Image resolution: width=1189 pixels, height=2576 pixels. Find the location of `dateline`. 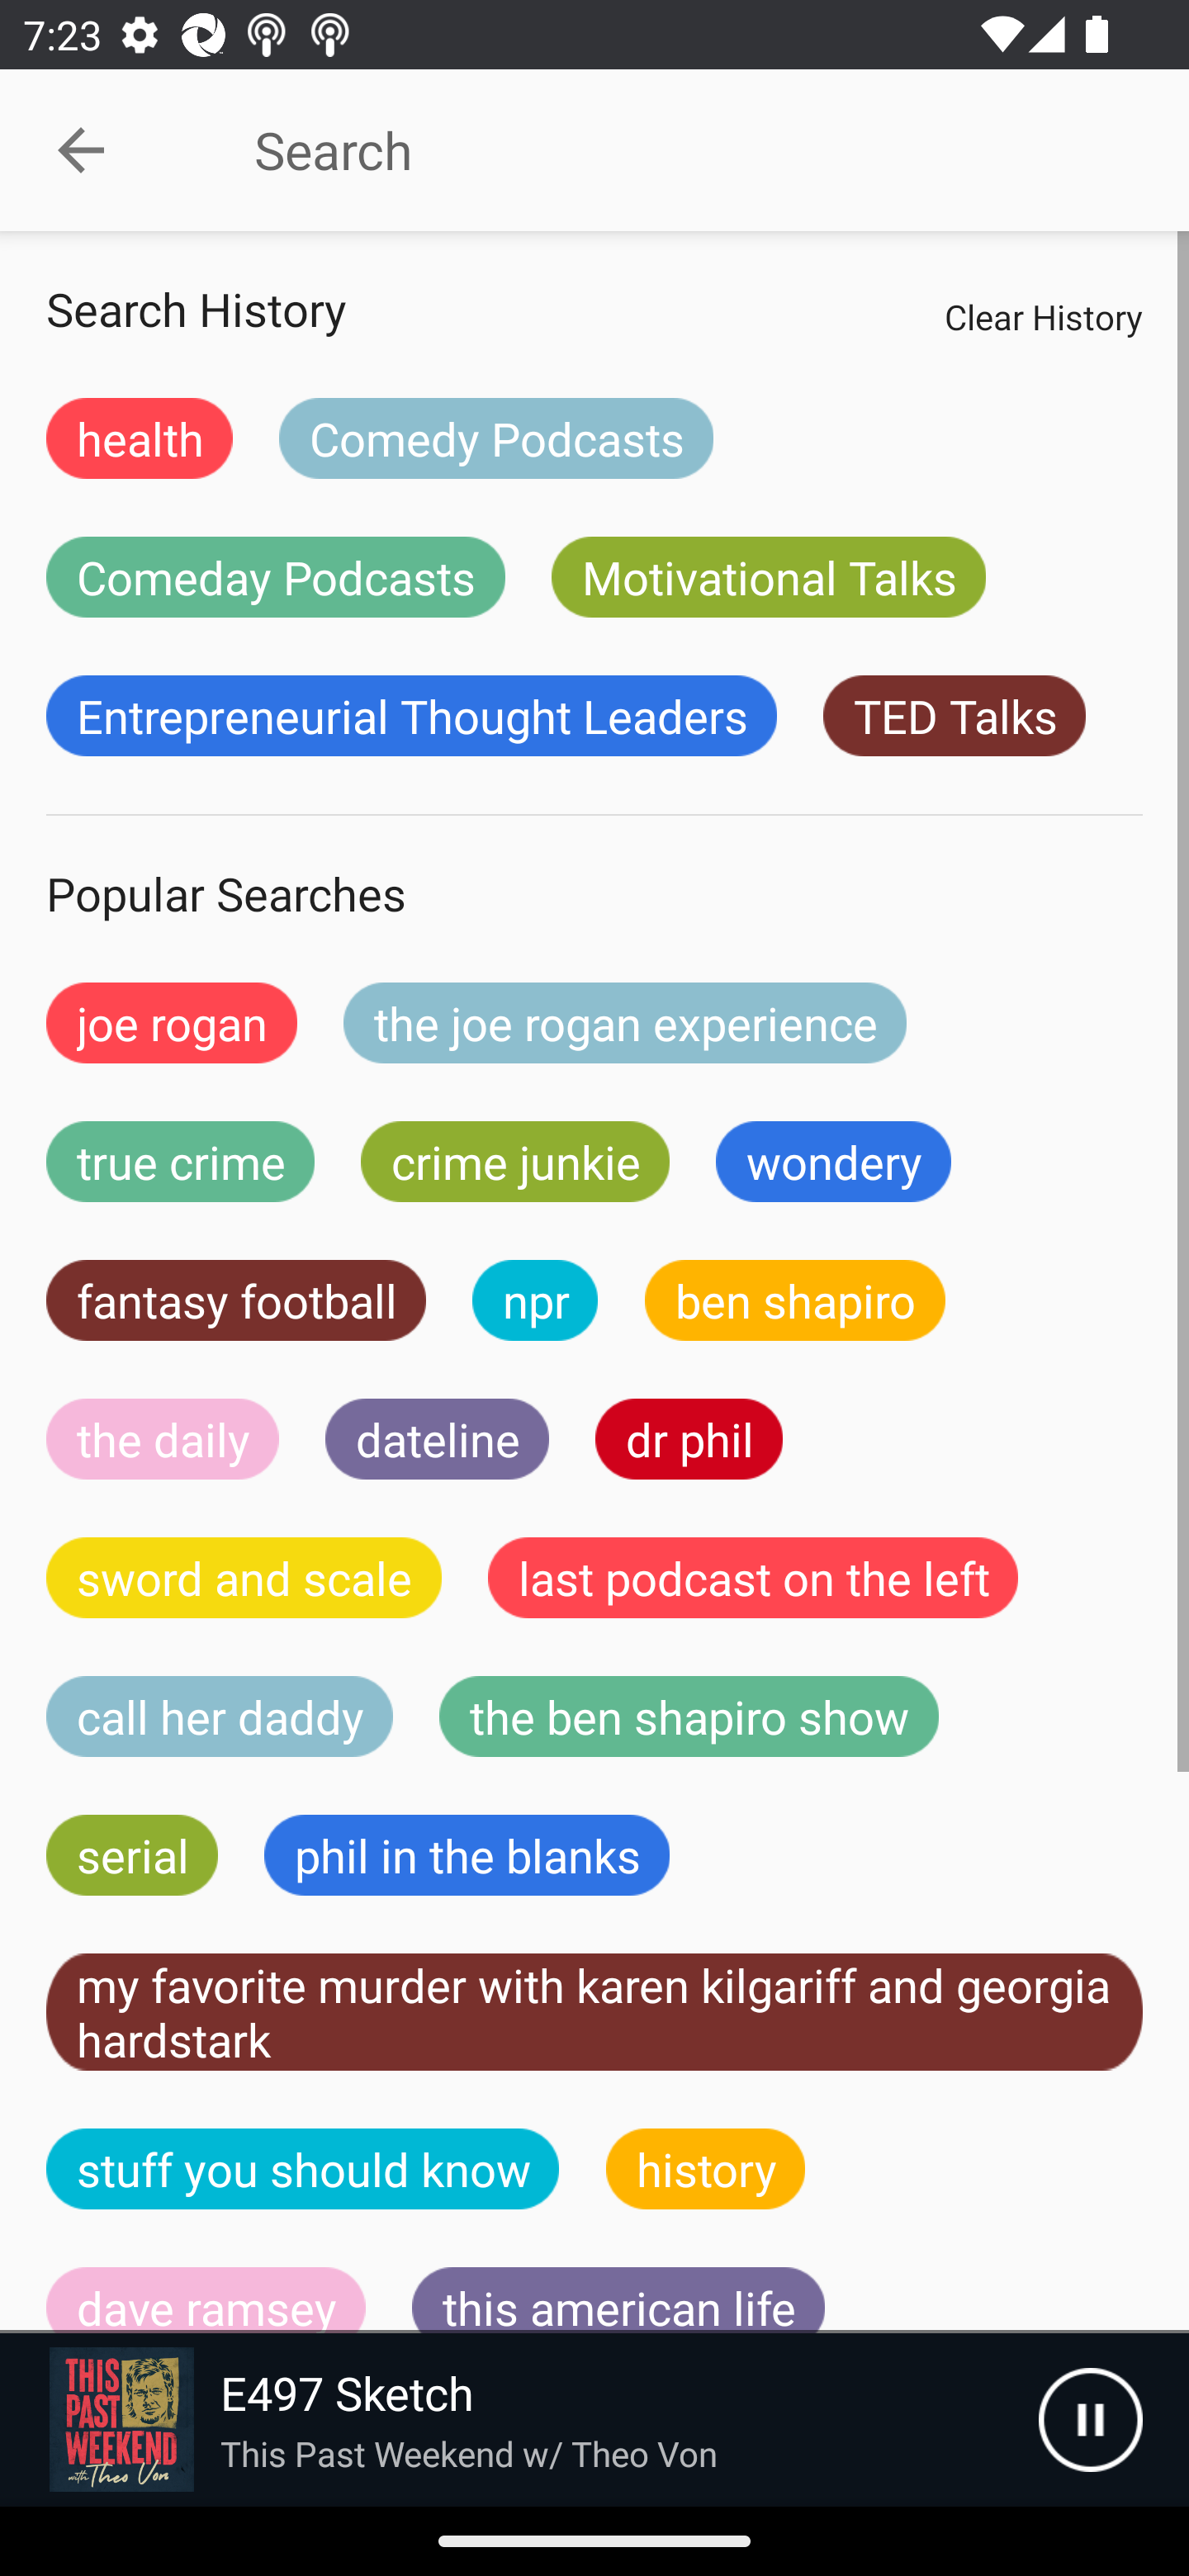

dateline is located at coordinates (438, 1438).